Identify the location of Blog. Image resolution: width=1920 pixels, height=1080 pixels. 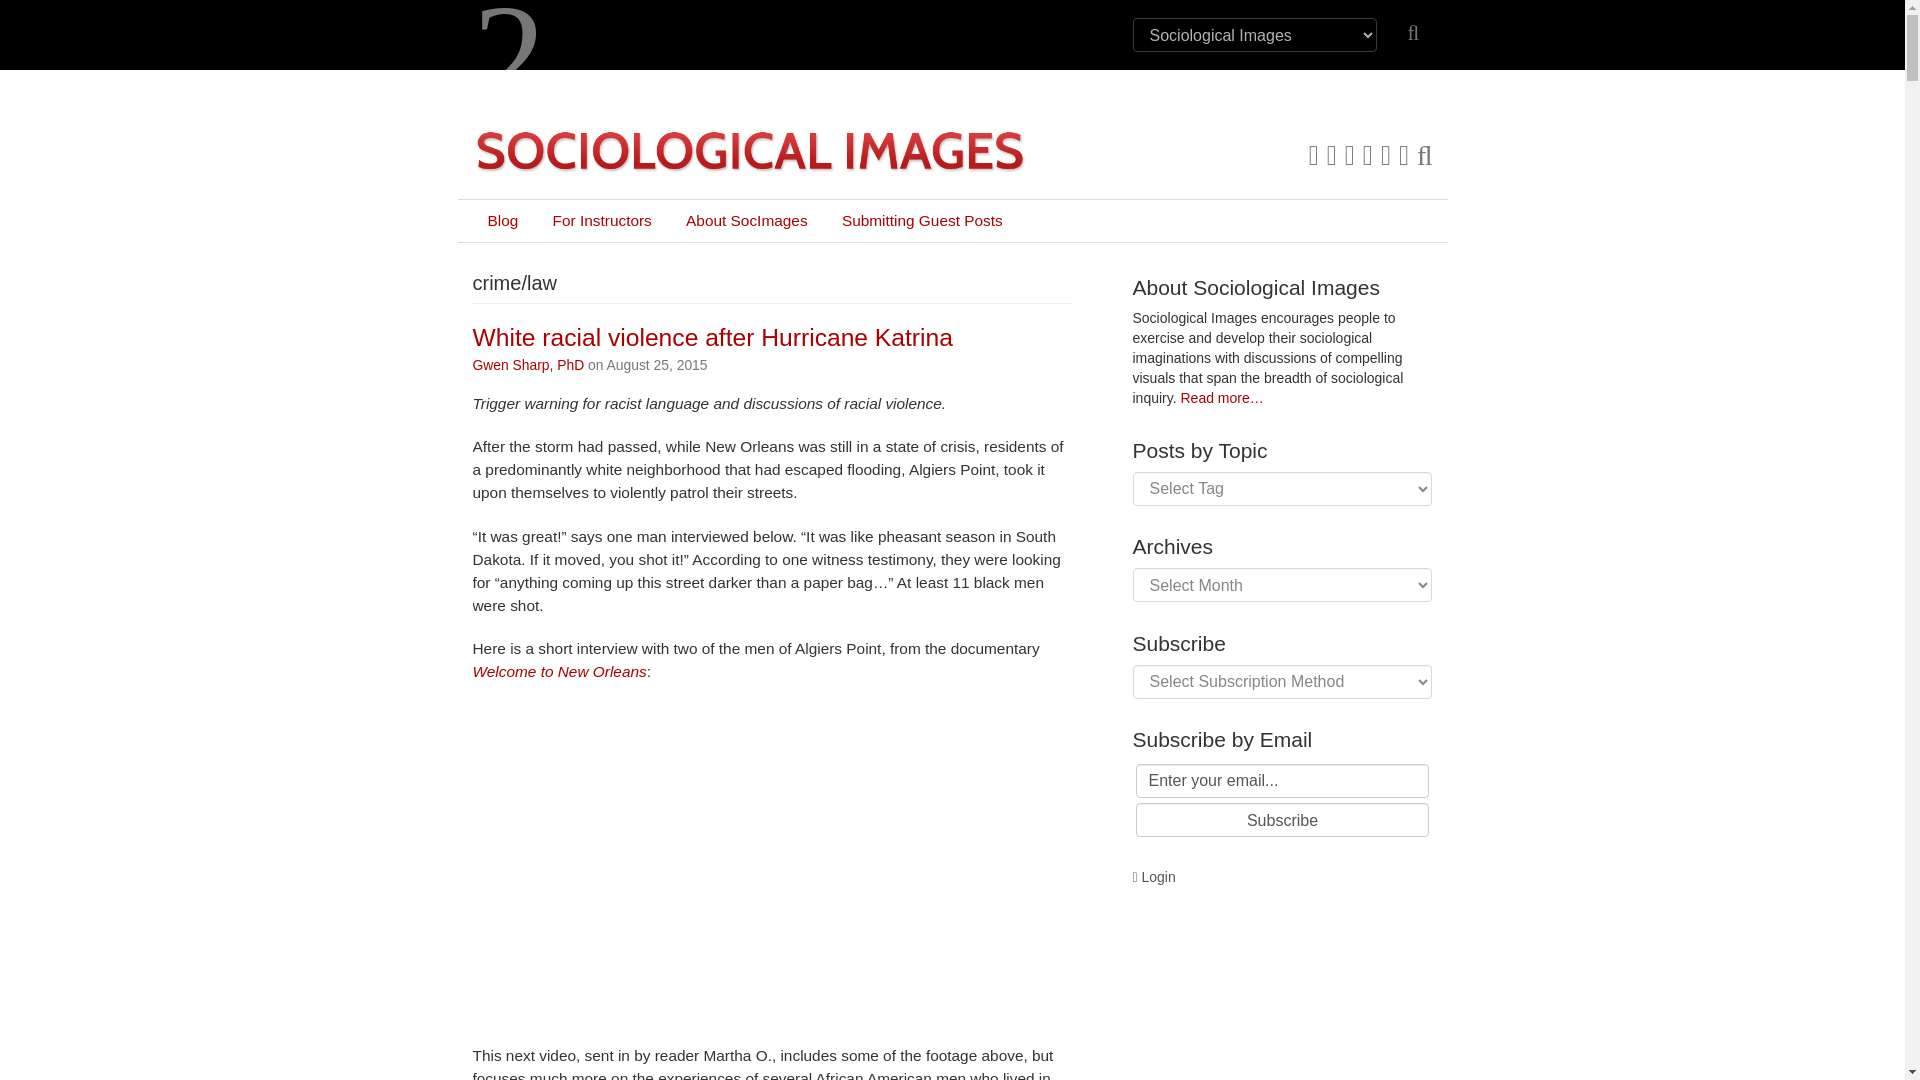
(502, 220).